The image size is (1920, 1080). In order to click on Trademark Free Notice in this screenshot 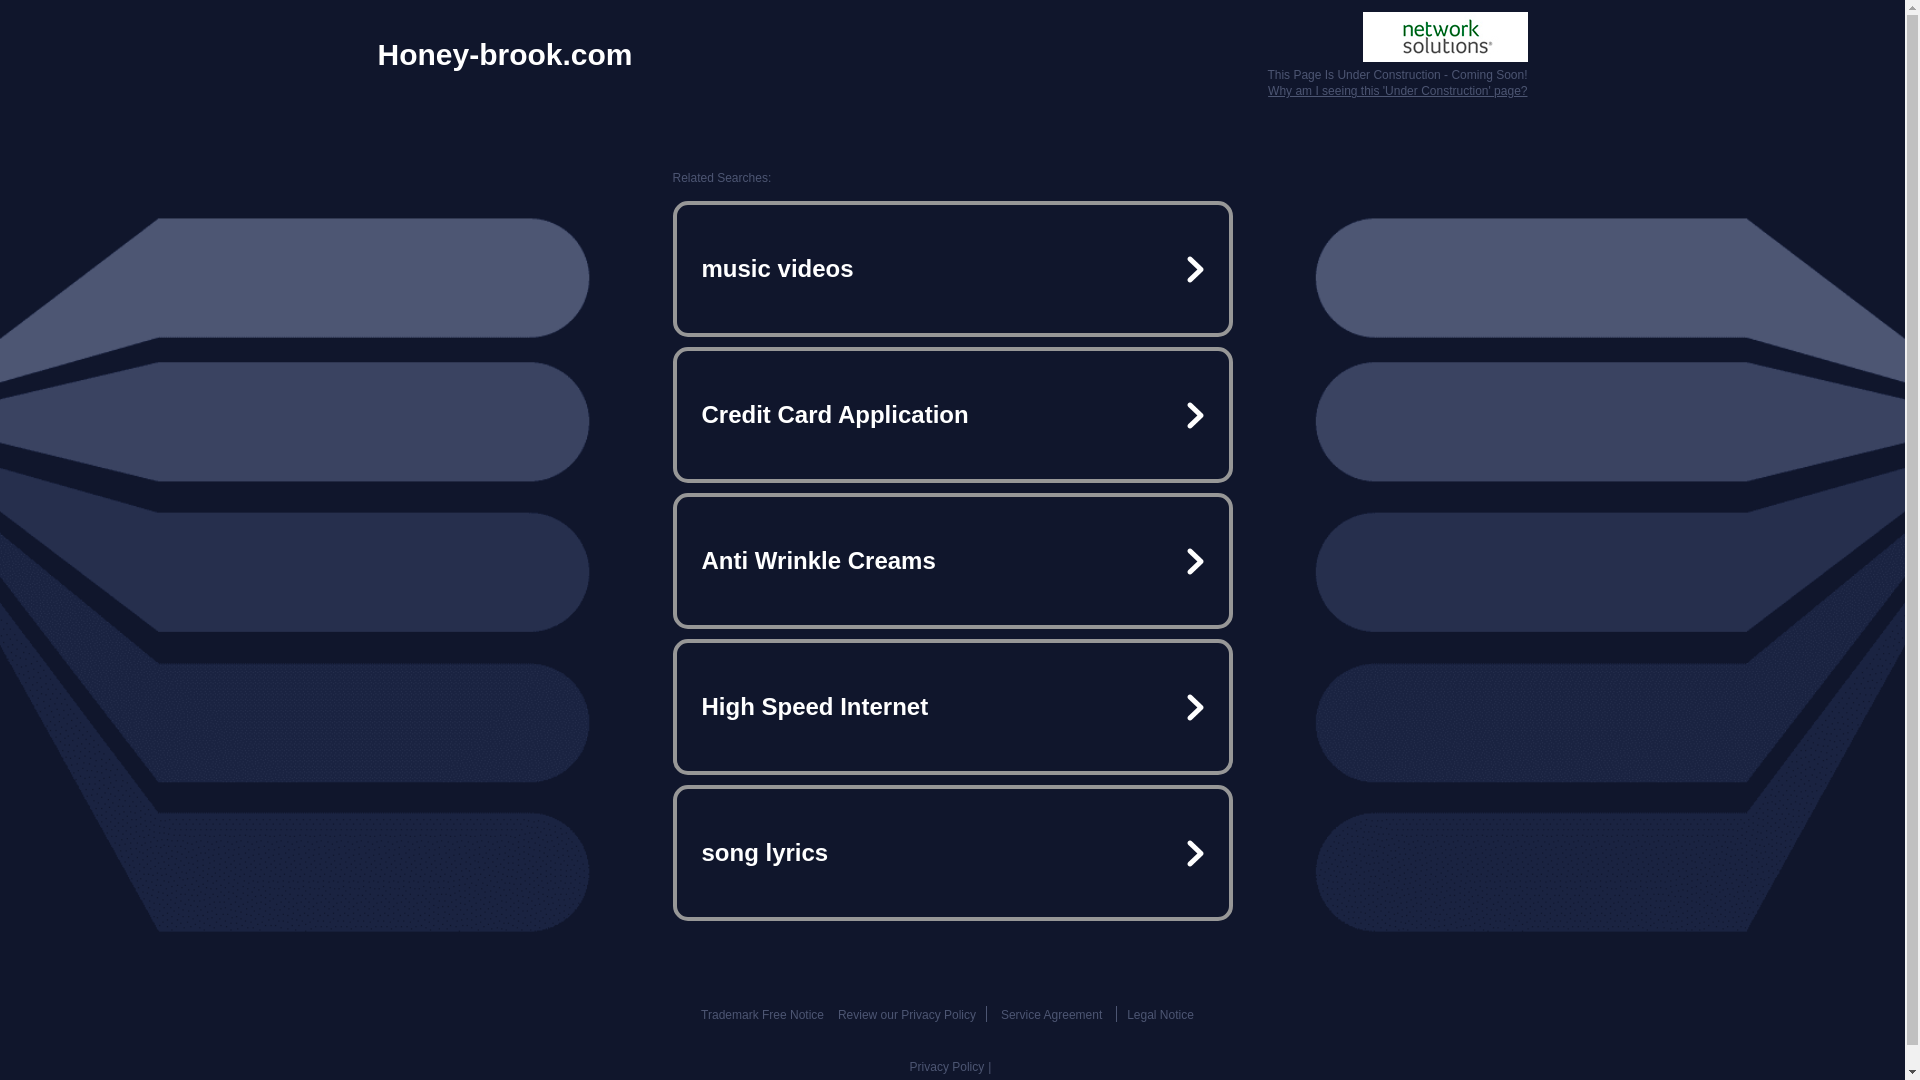, I will do `click(762, 1014)`.